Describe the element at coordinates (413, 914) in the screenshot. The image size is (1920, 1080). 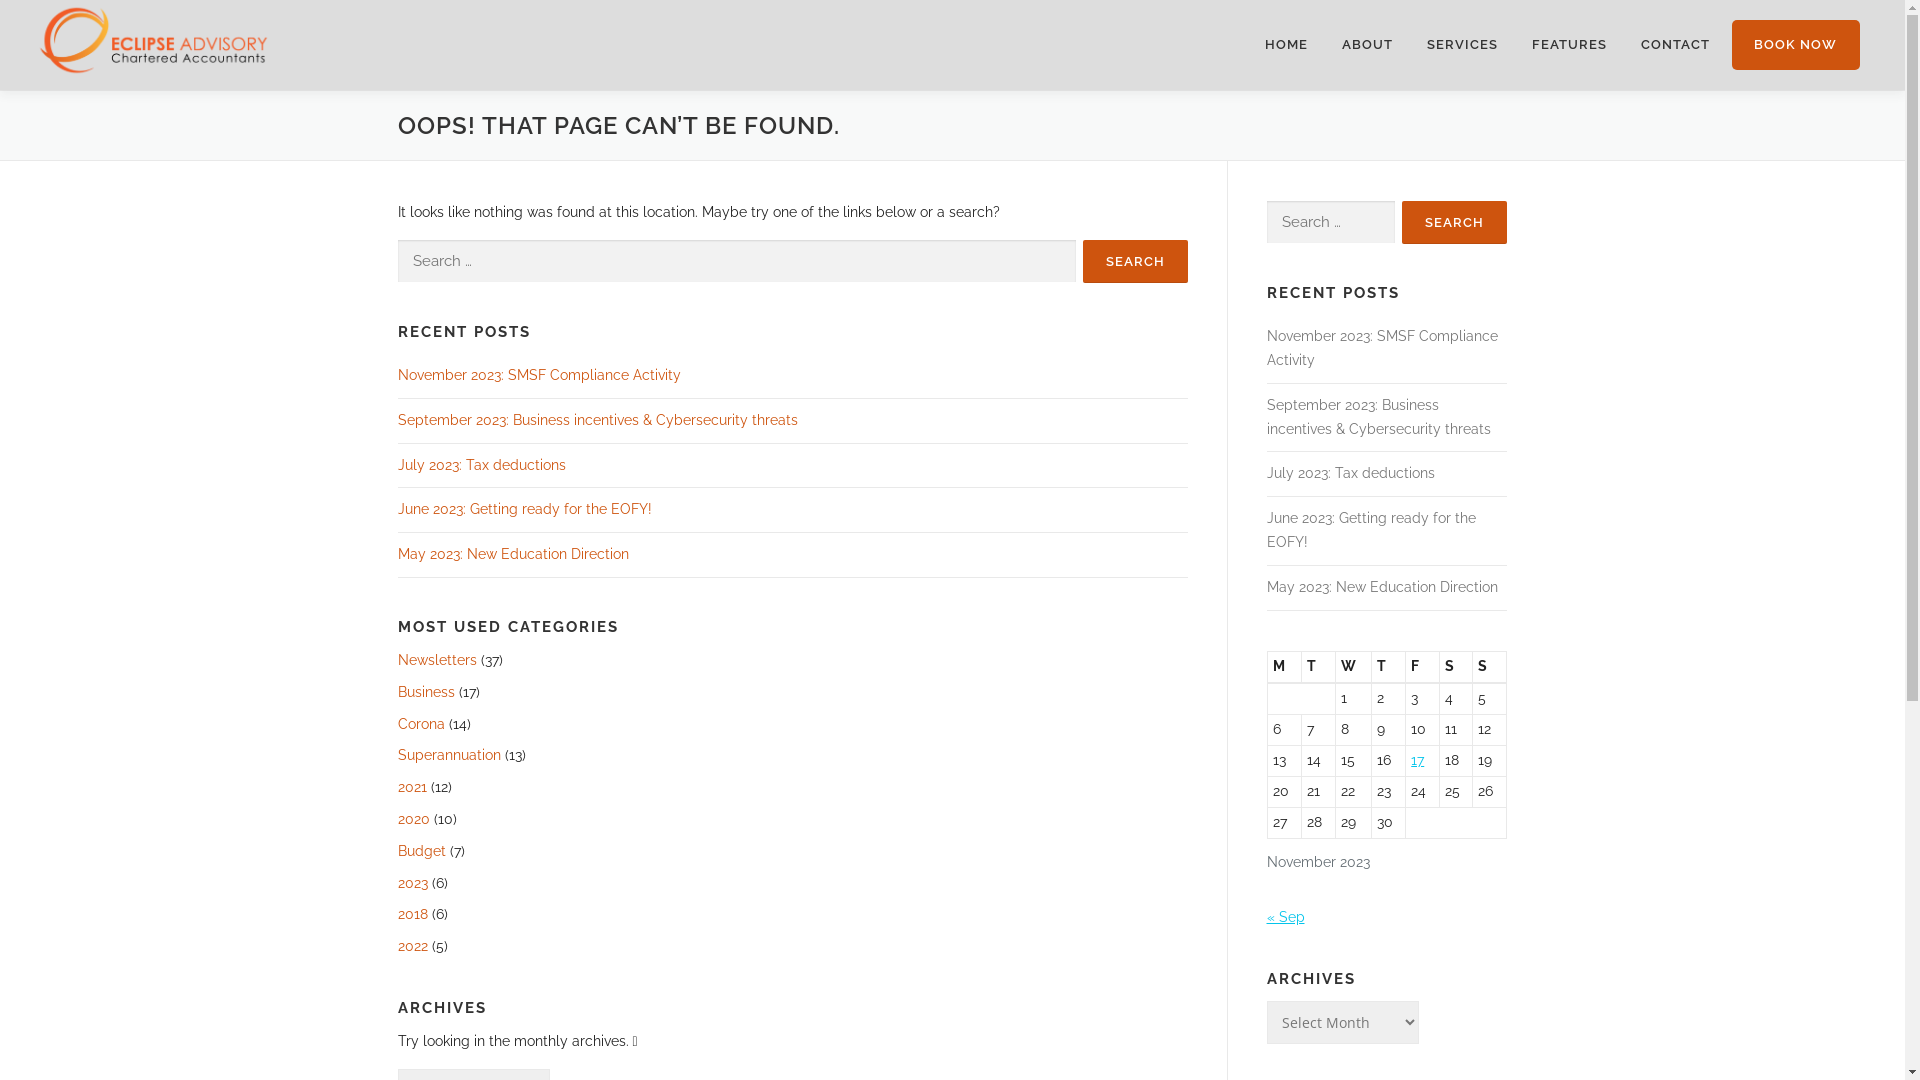
I see `2018` at that location.